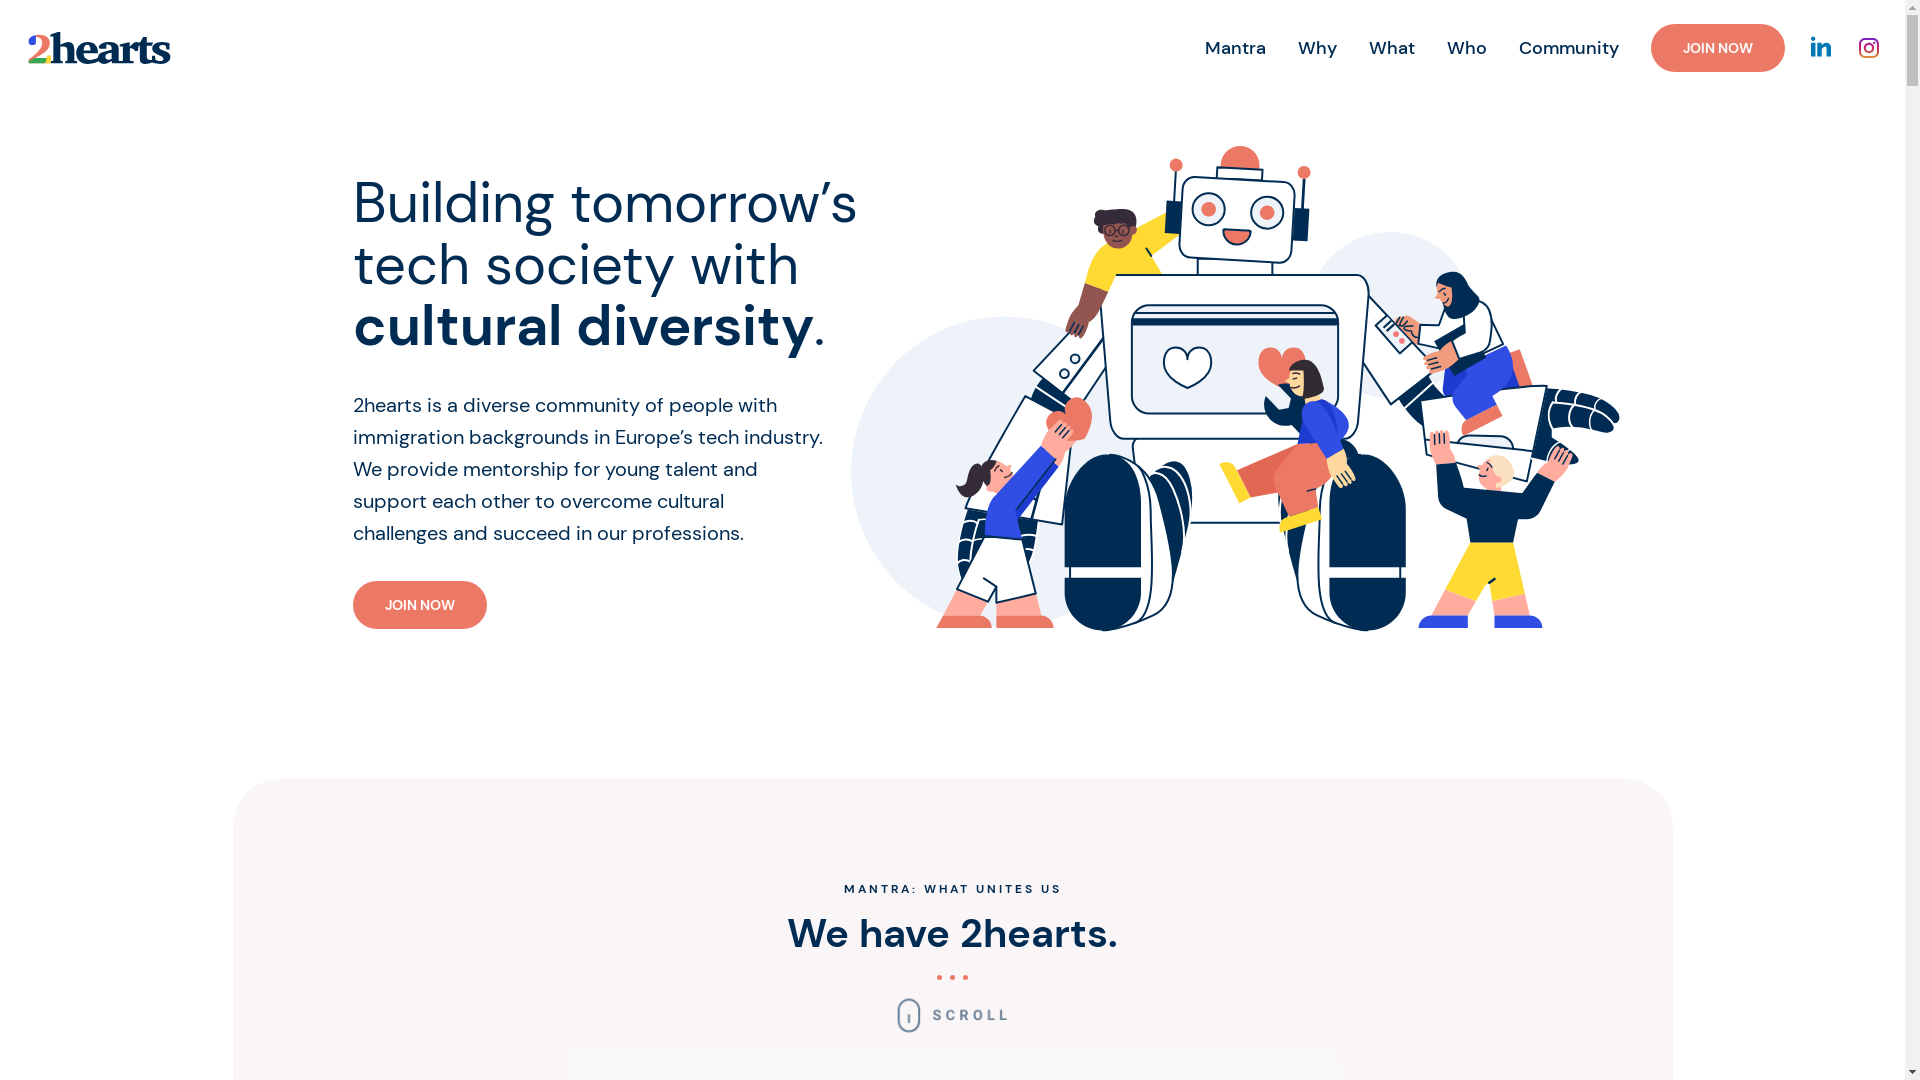  I want to click on Mantra, so click(1236, 48).